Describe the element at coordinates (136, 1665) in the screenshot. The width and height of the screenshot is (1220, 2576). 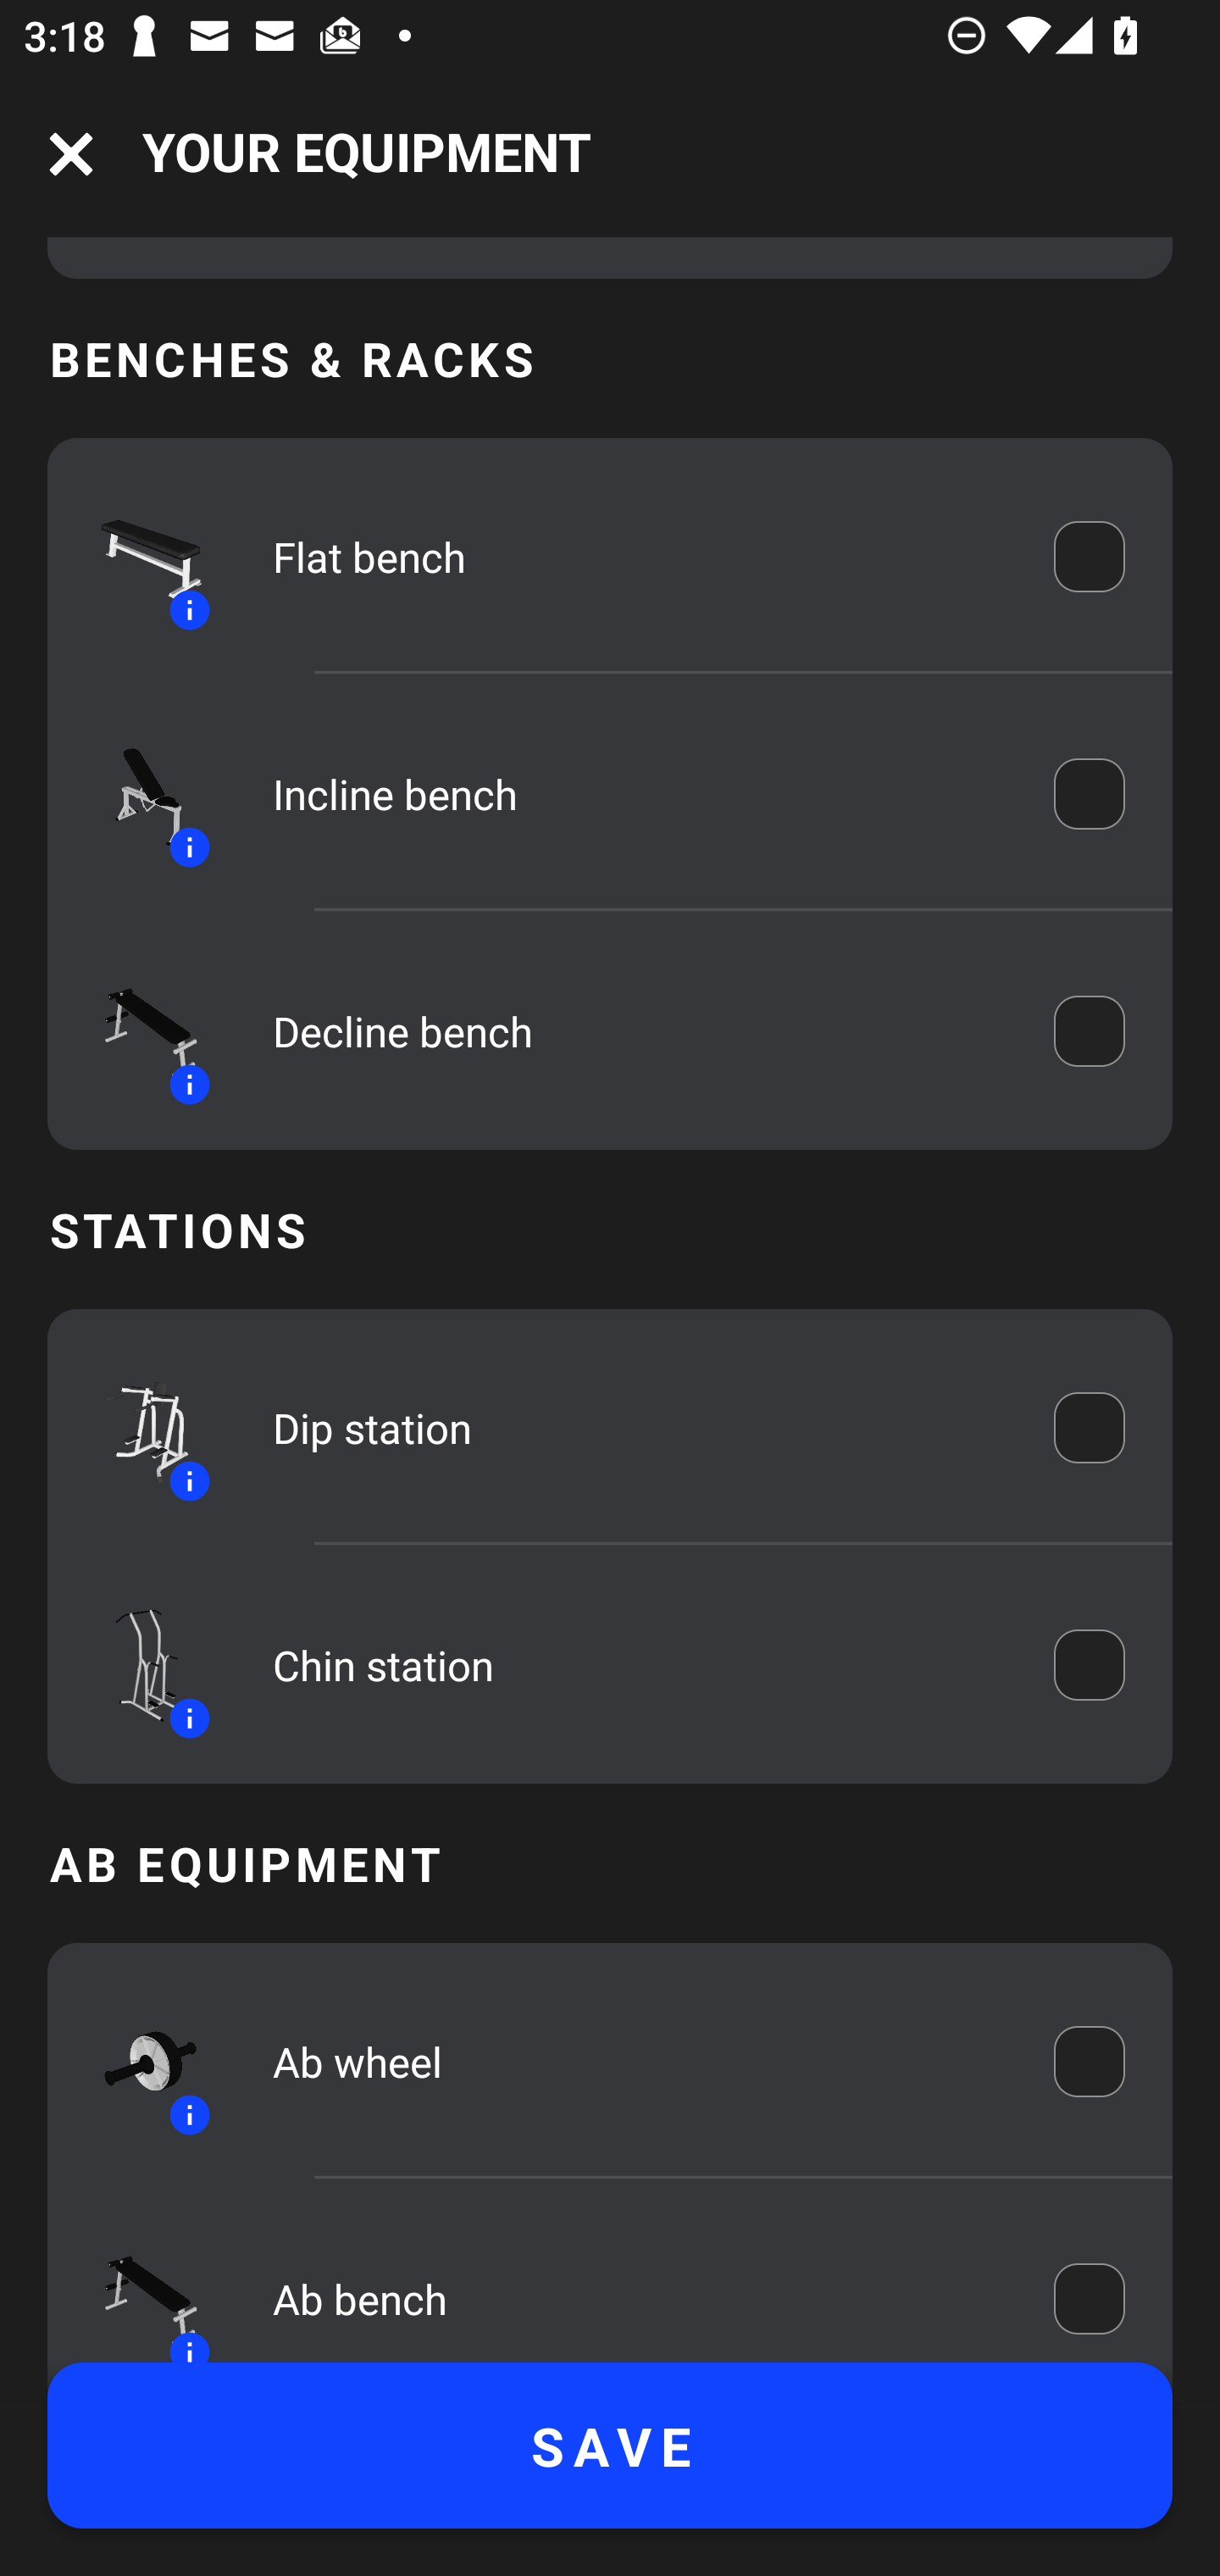
I see `Equipment icon Information icon` at that location.